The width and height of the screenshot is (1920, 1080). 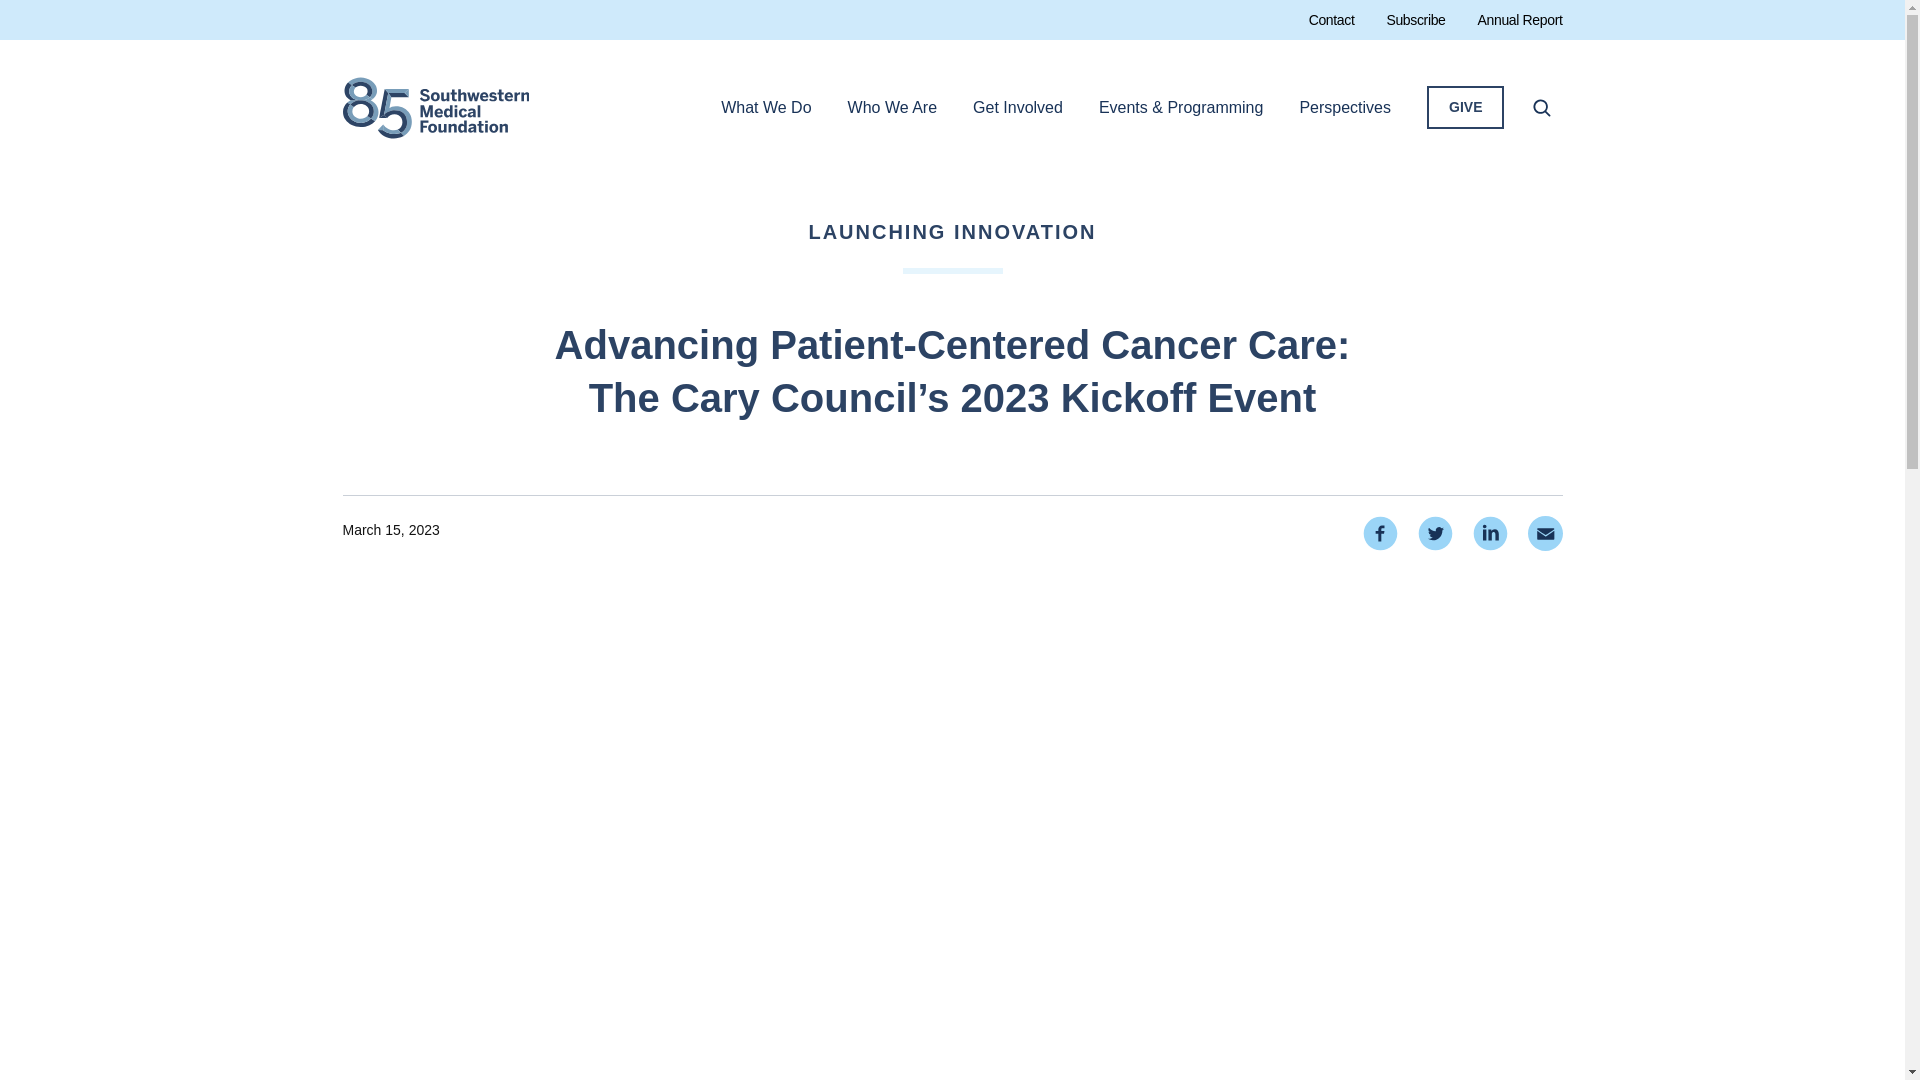 What do you see at coordinates (1512, 20) in the screenshot?
I see `Who We Are` at bounding box center [1512, 20].